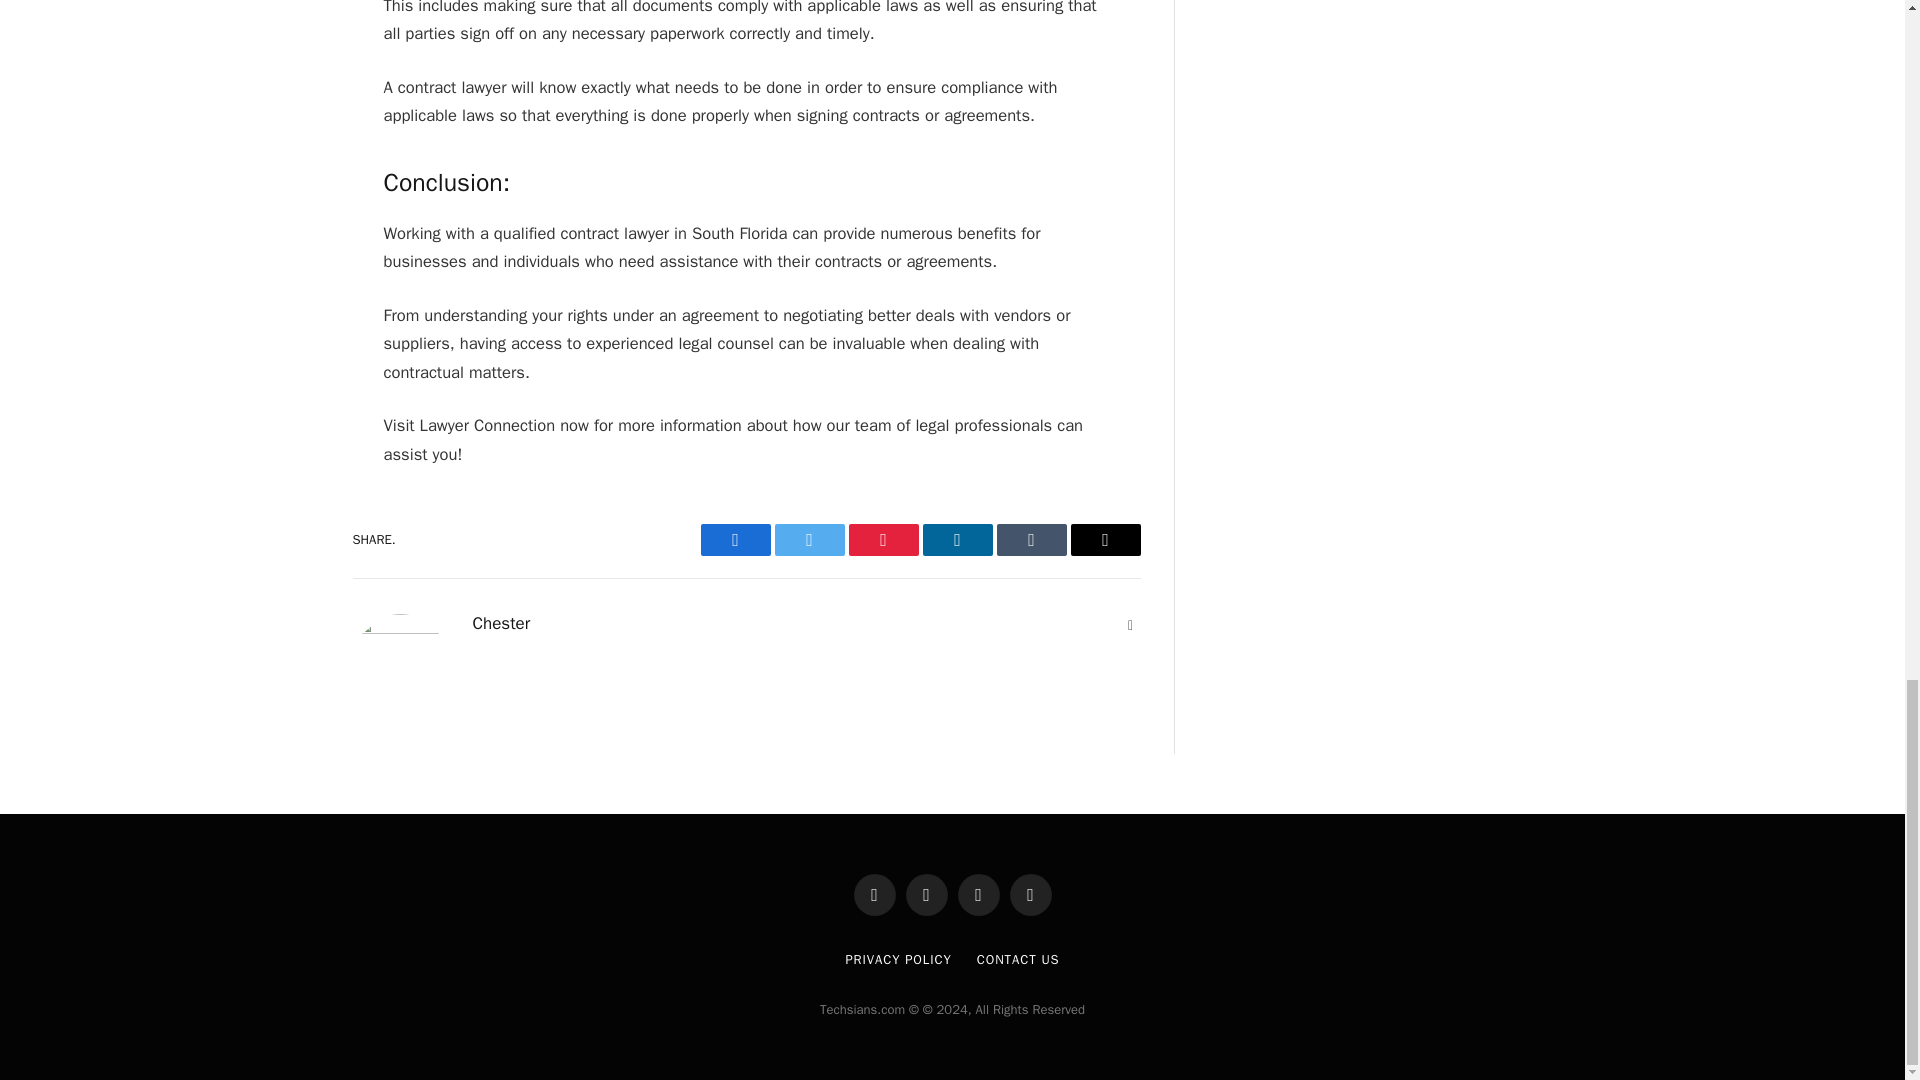  What do you see at coordinates (882, 540) in the screenshot?
I see `Pinterest` at bounding box center [882, 540].